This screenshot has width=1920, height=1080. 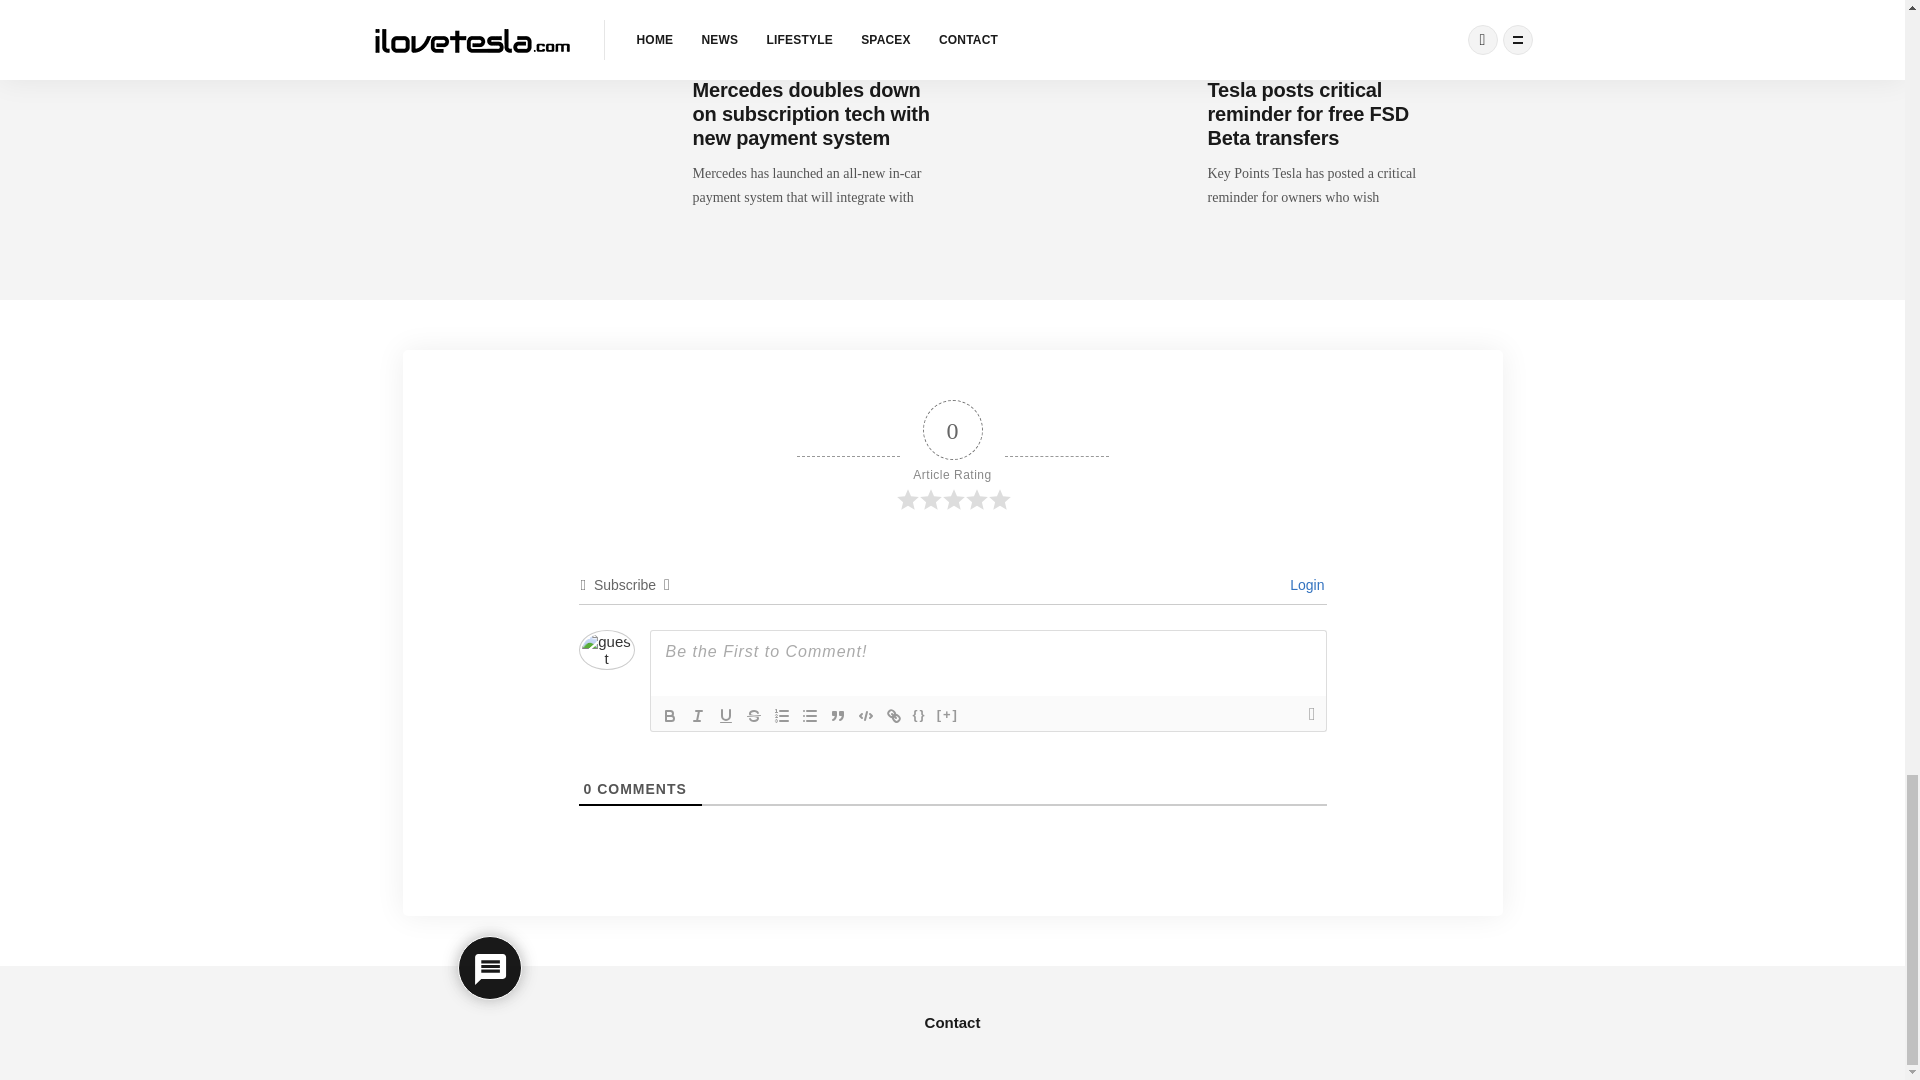 What do you see at coordinates (670, 716) in the screenshot?
I see `Bold` at bounding box center [670, 716].